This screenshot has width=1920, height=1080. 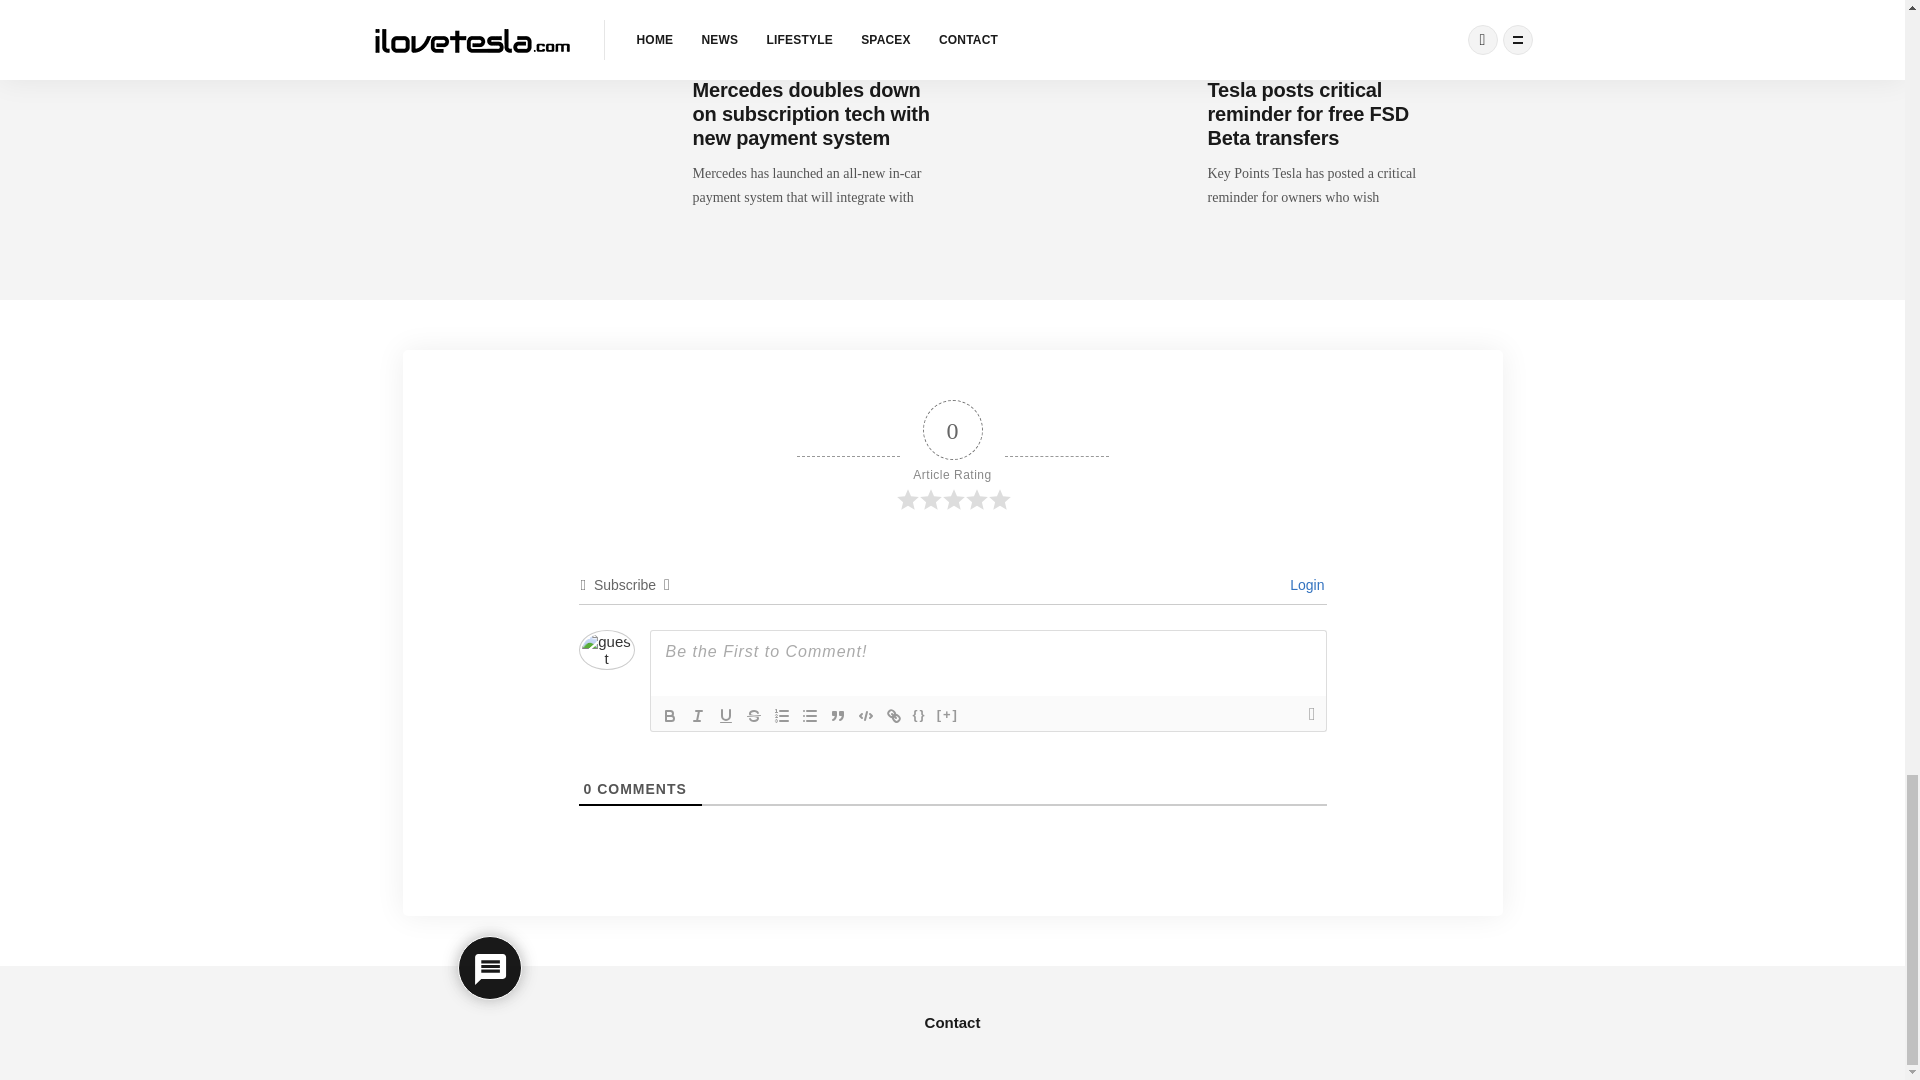 What do you see at coordinates (670, 716) in the screenshot?
I see `Bold` at bounding box center [670, 716].